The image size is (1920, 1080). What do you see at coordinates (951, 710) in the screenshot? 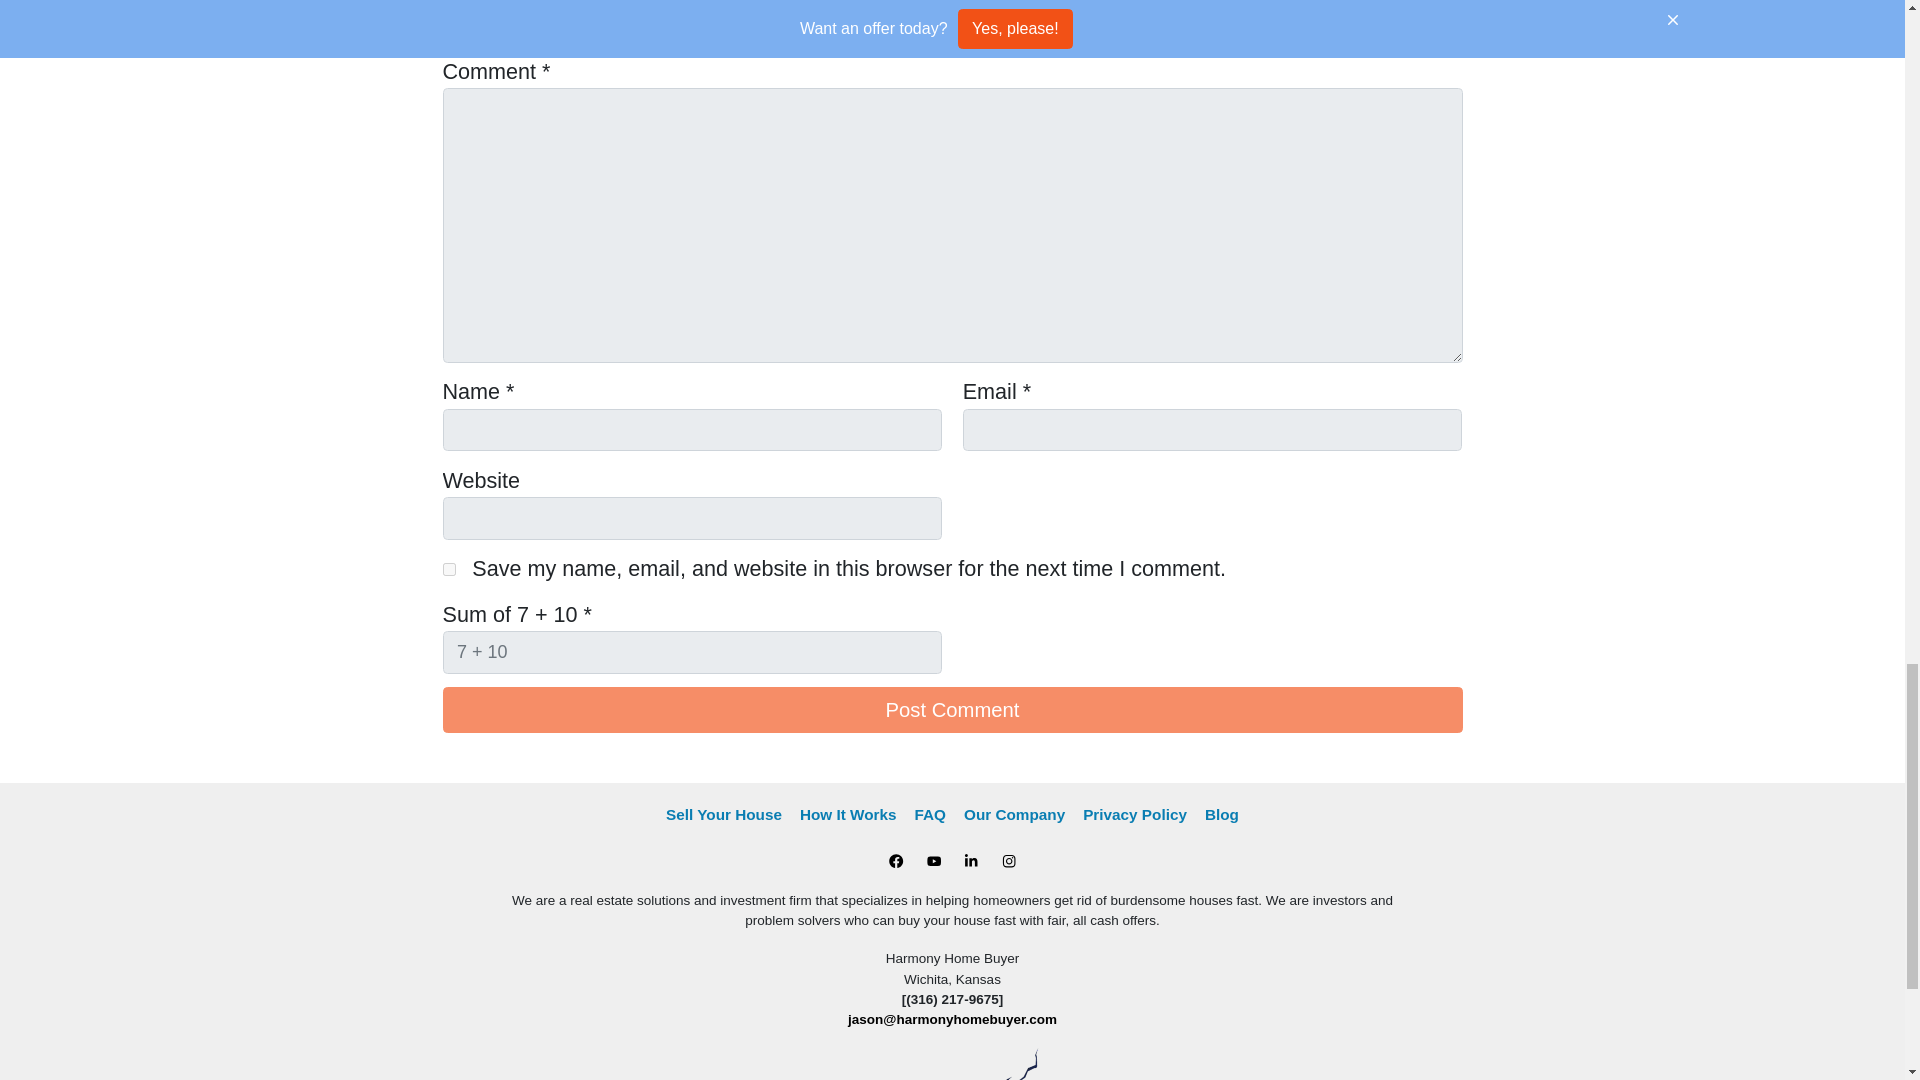
I see `Post Comment` at bounding box center [951, 710].